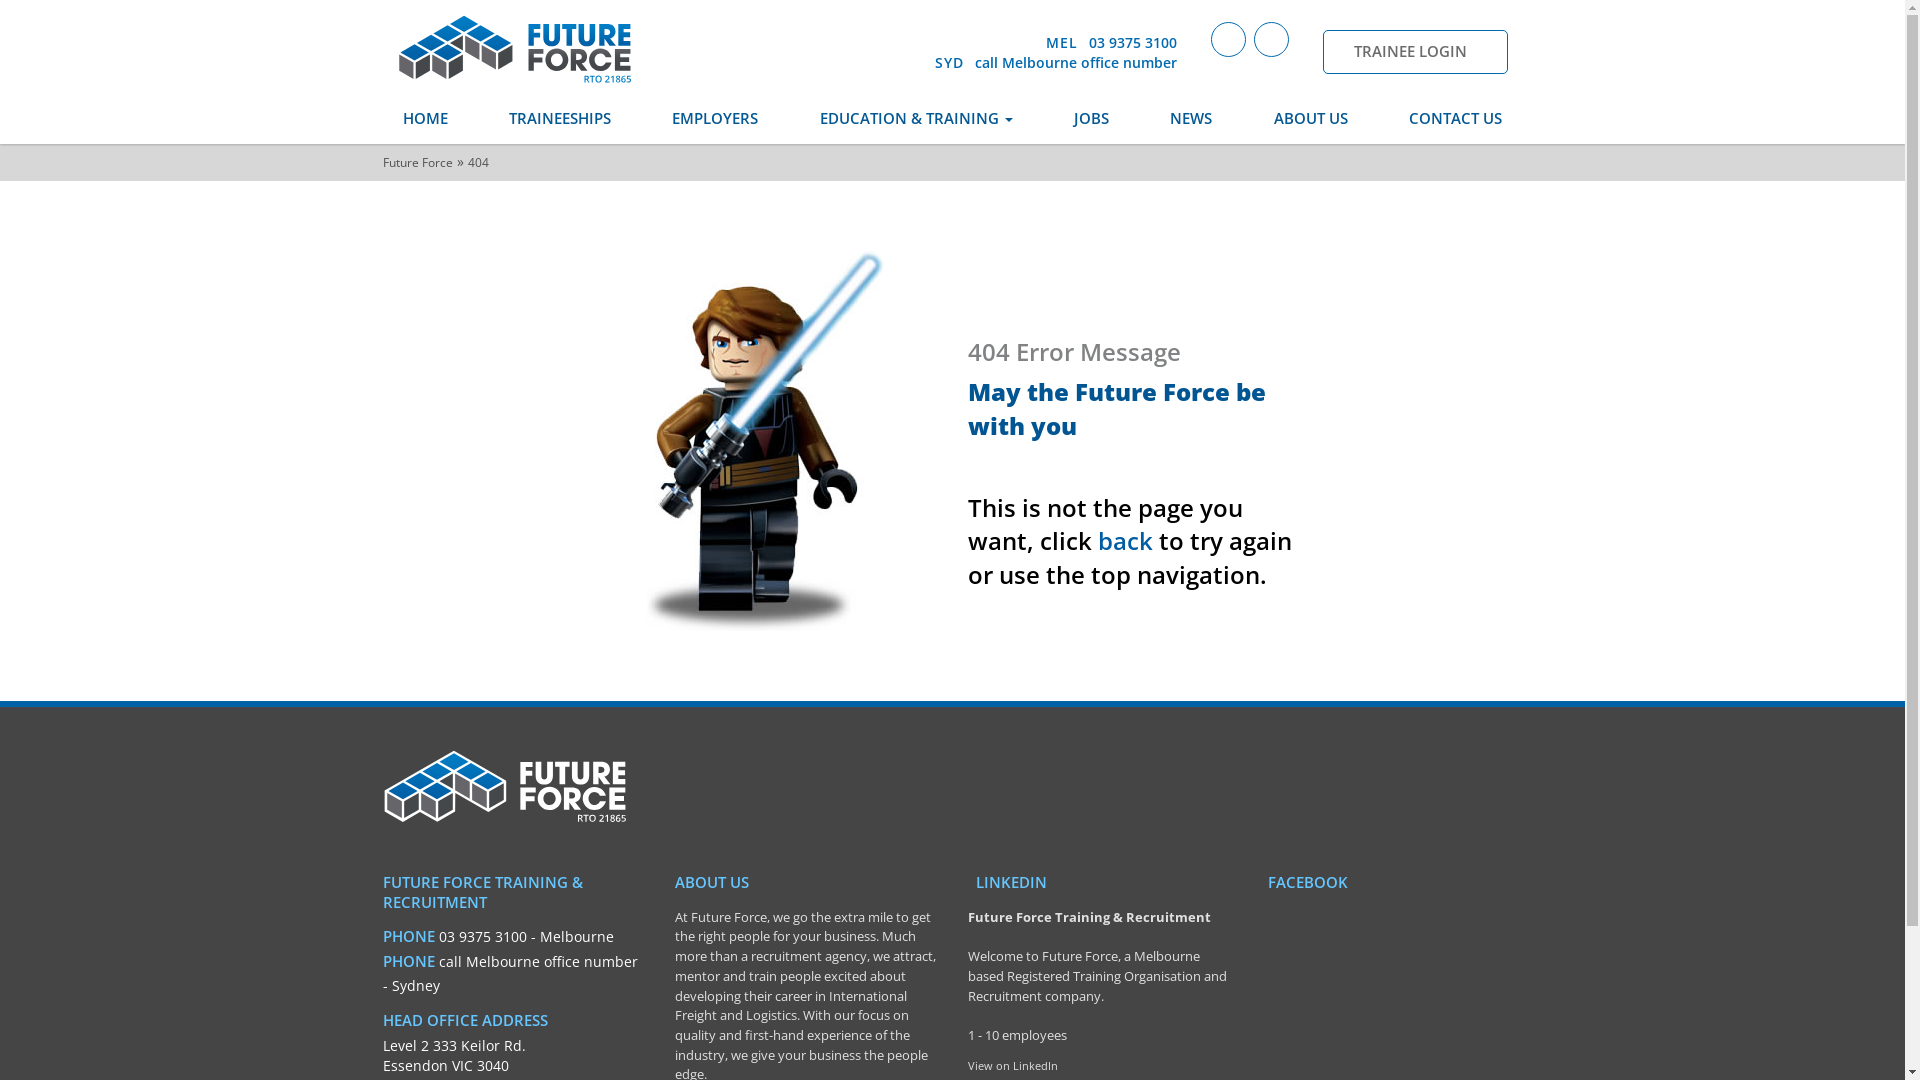 The width and height of the screenshot is (1920, 1080). I want to click on TRAINEE LOGIN, so click(1414, 52).